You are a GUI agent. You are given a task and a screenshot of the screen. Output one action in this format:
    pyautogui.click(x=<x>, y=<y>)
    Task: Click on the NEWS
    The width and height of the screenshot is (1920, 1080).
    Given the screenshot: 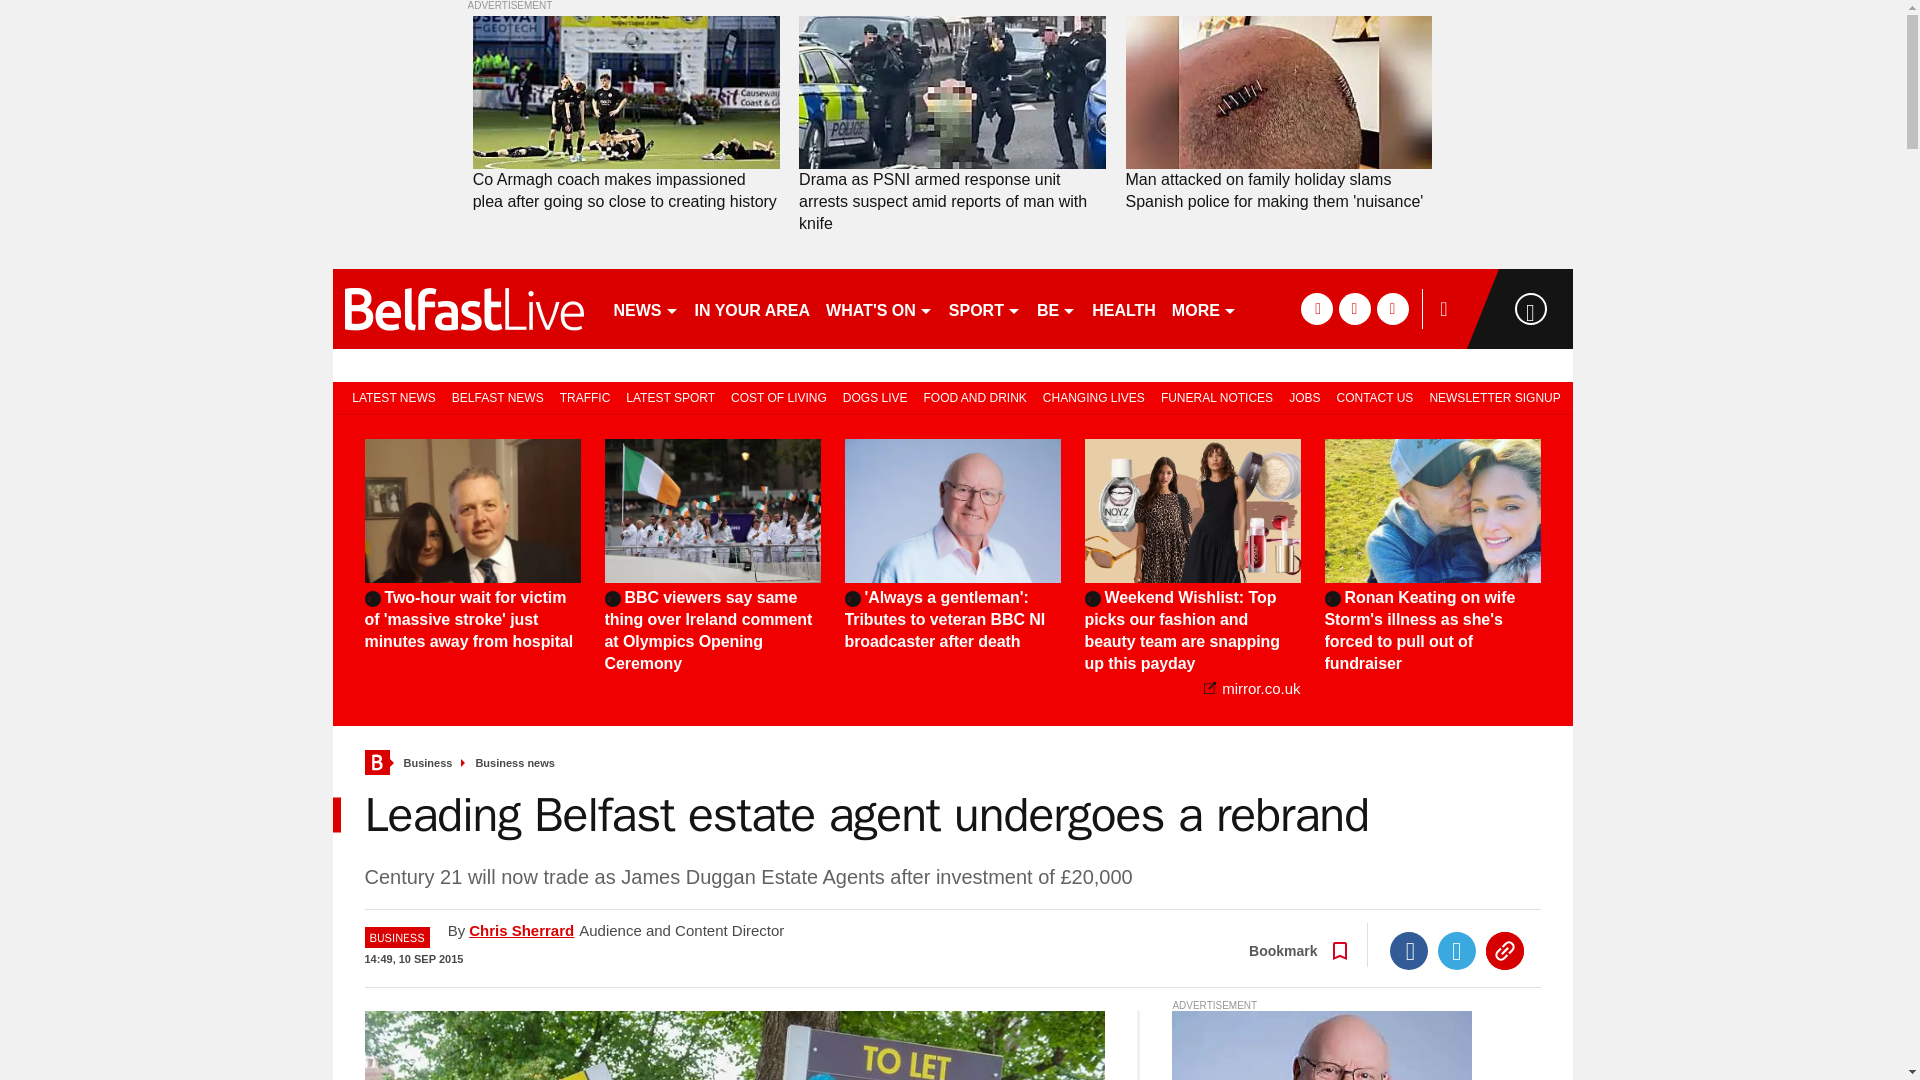 What is the action you would take?
    pyautogui.click(x=646, y=308)
    